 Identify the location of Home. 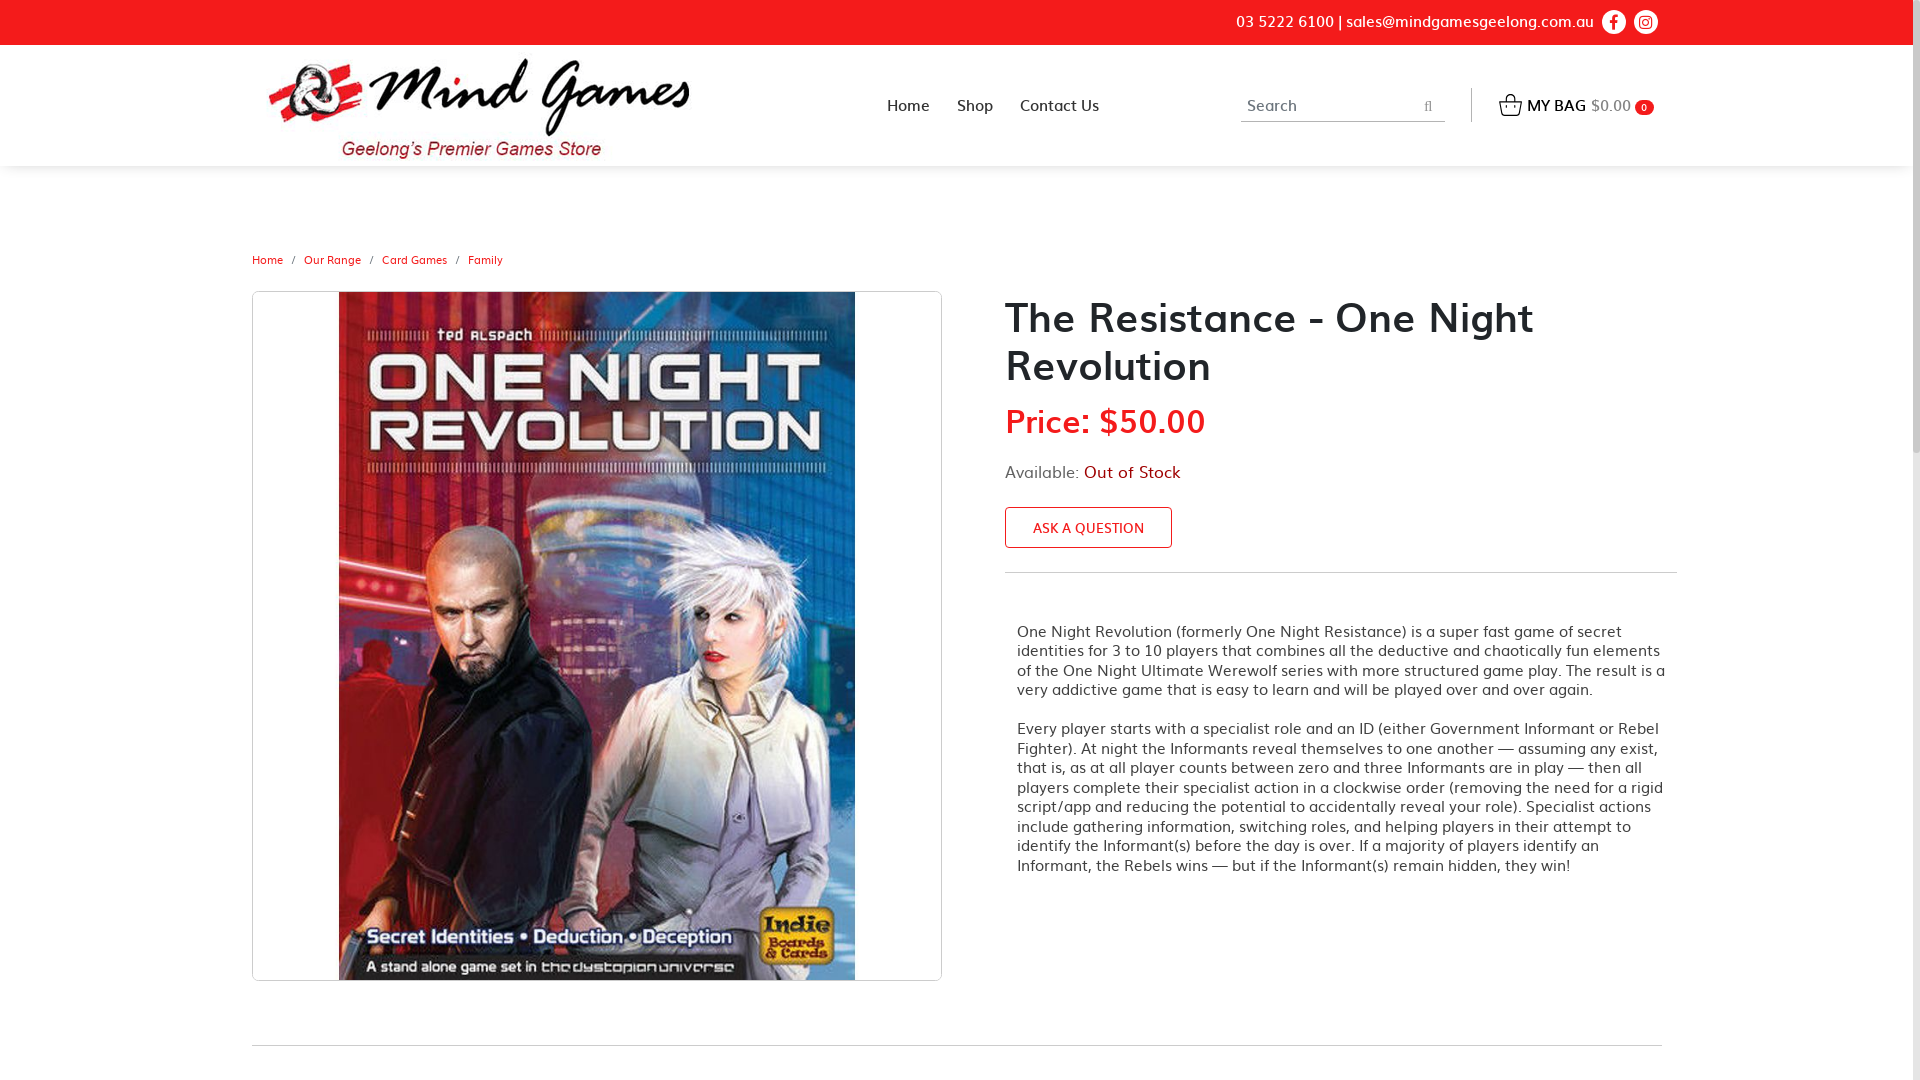
(908, 106).